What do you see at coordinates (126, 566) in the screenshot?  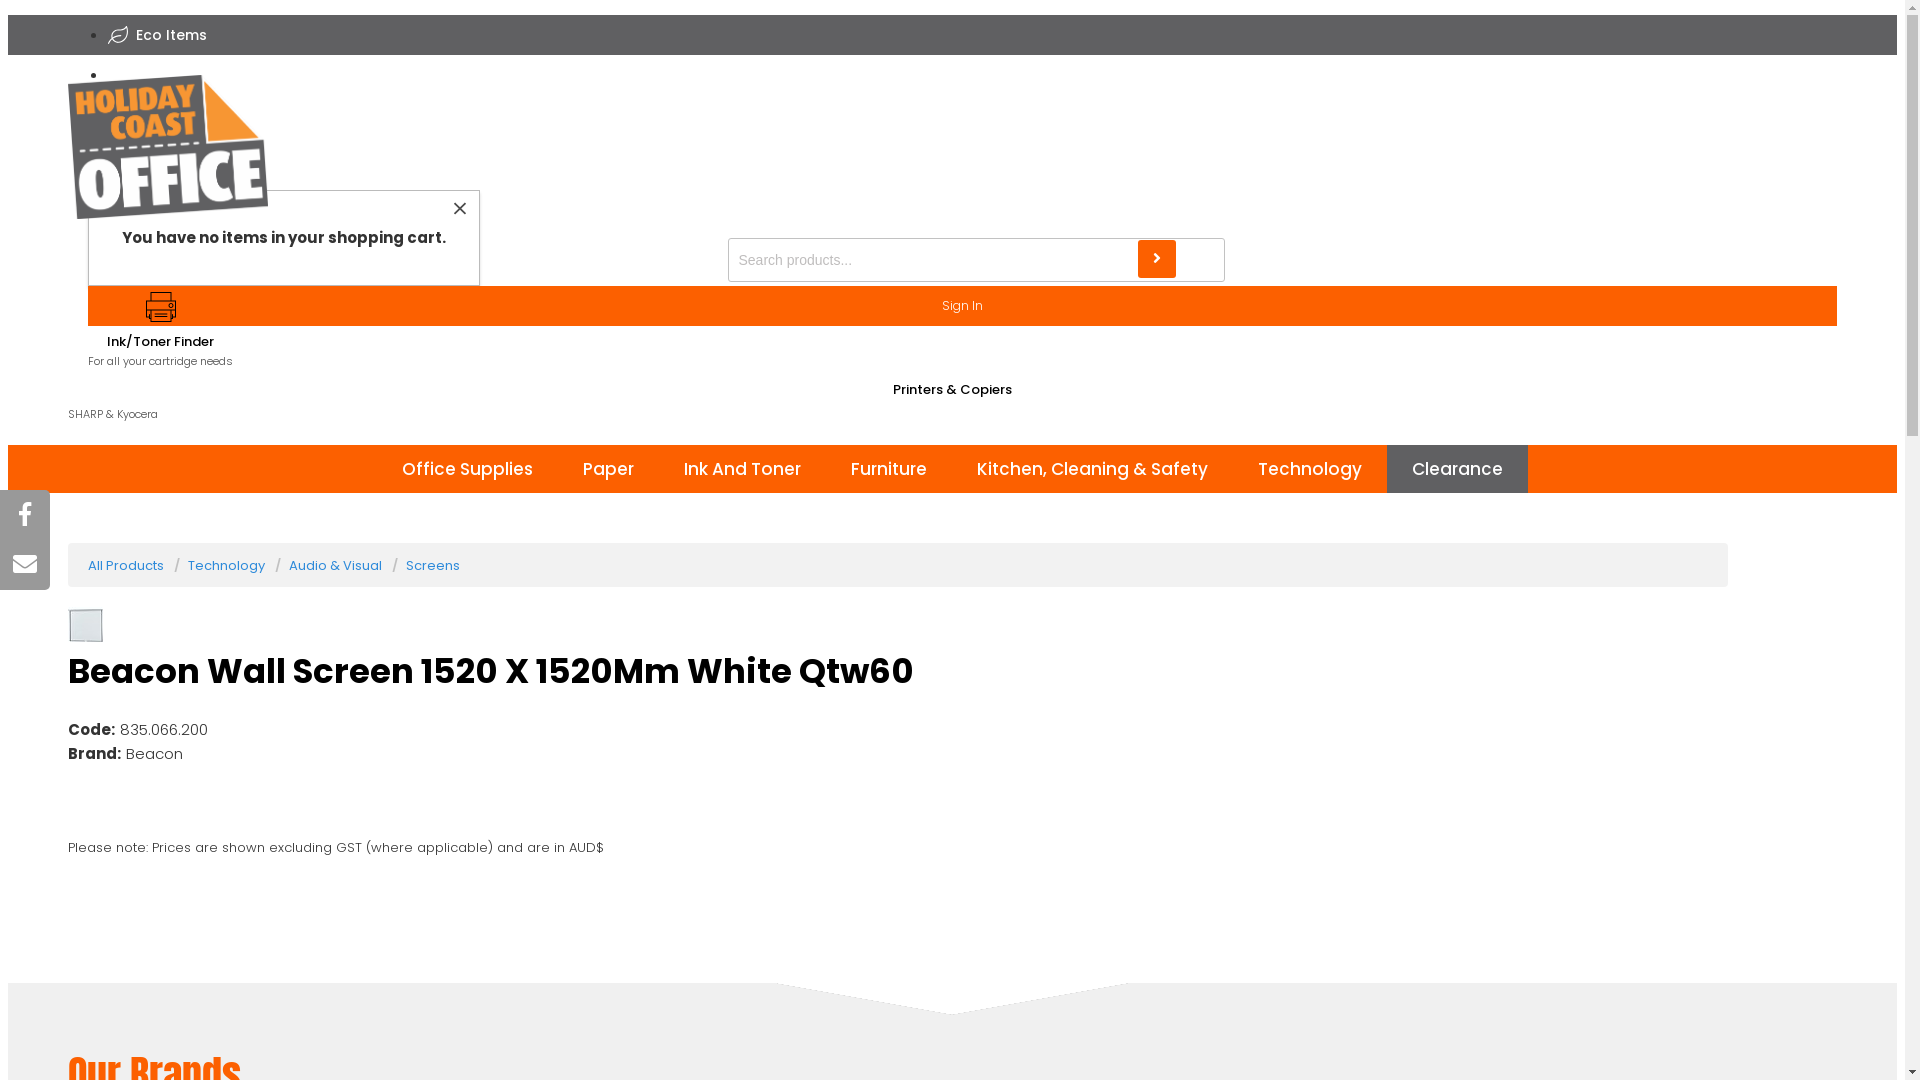 I see `All Products` at bounding box center [126, 566].